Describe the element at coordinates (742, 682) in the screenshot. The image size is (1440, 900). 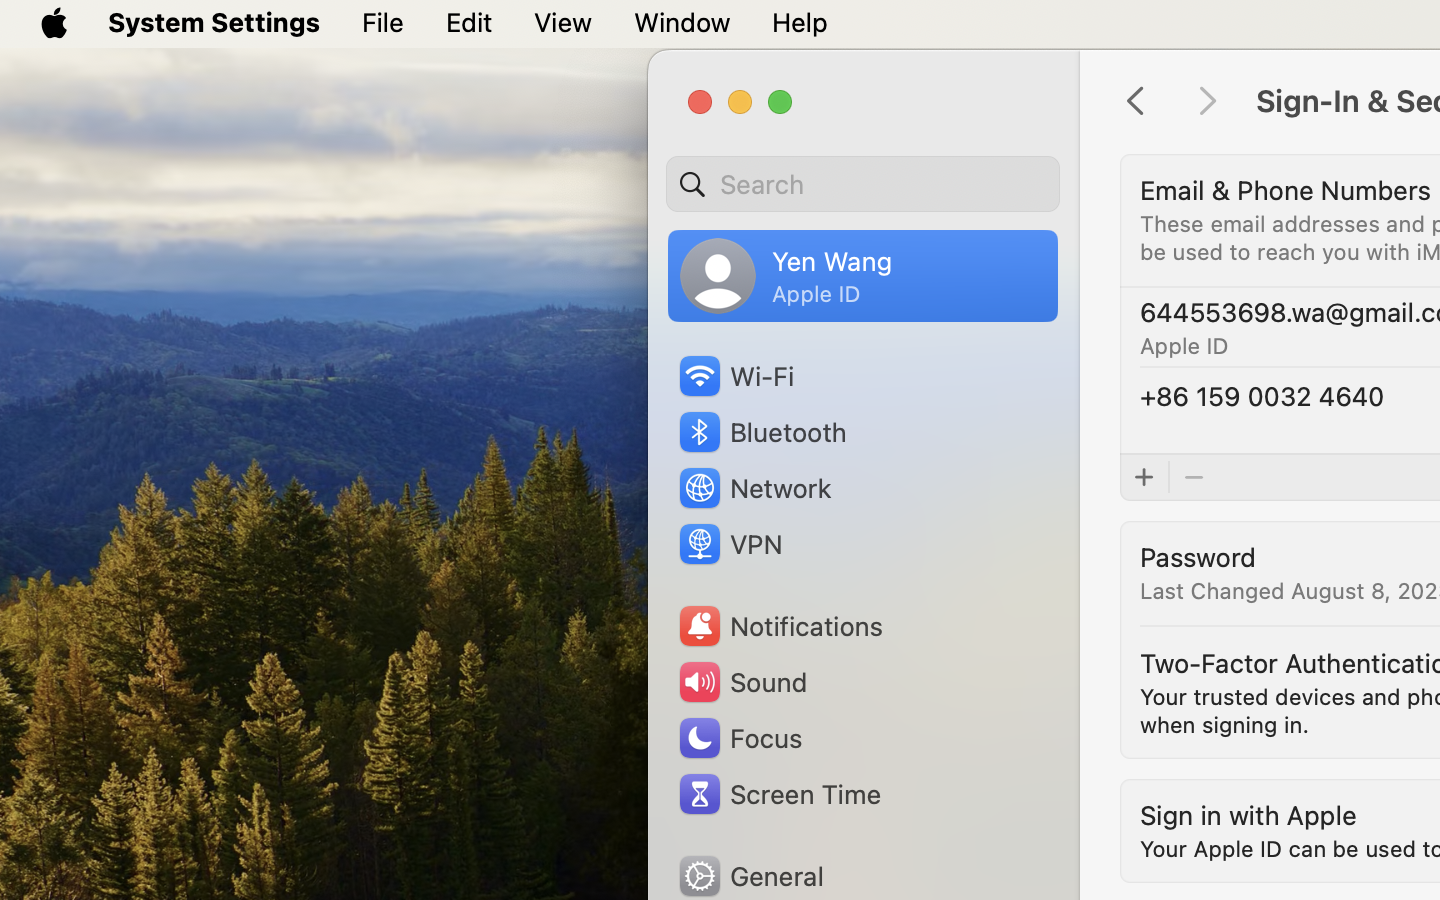
I see `Sound` at that location.